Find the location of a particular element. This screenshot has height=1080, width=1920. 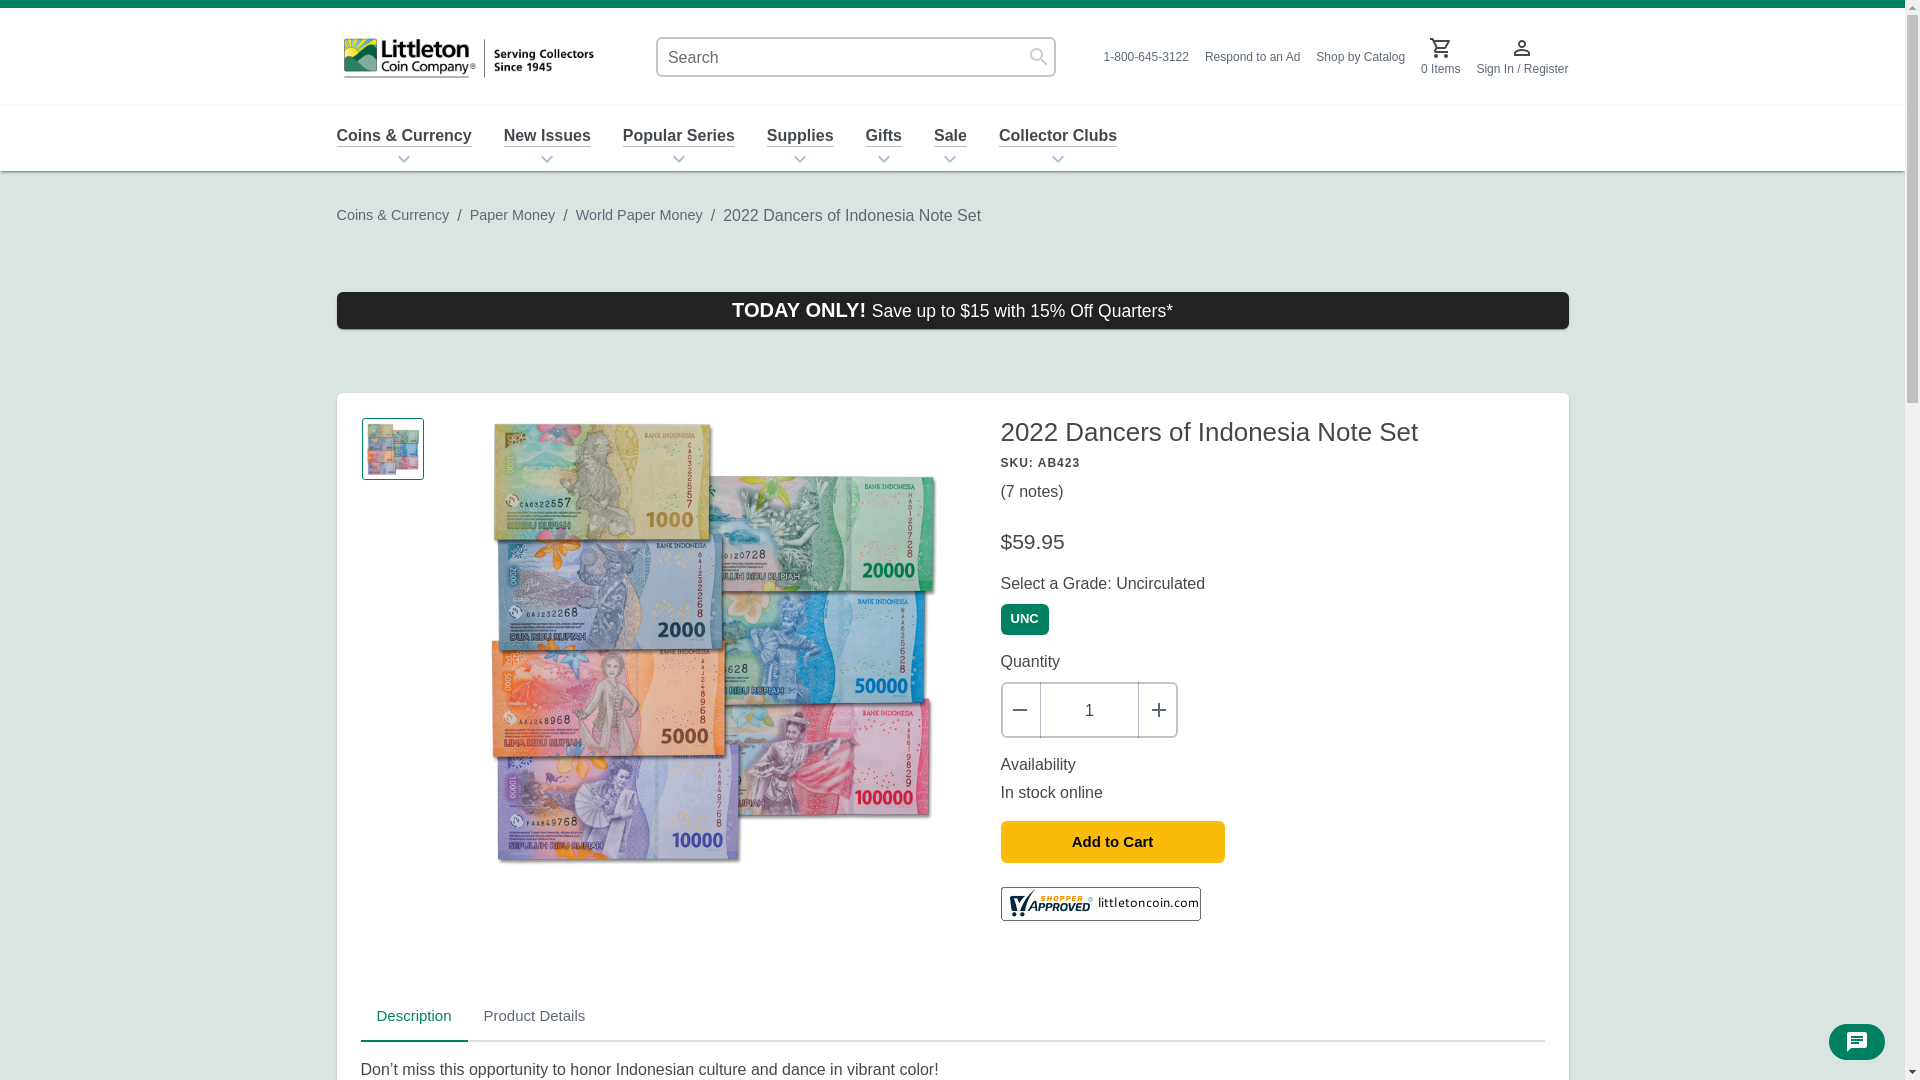

New Issues is located at coordinates (546, 136).